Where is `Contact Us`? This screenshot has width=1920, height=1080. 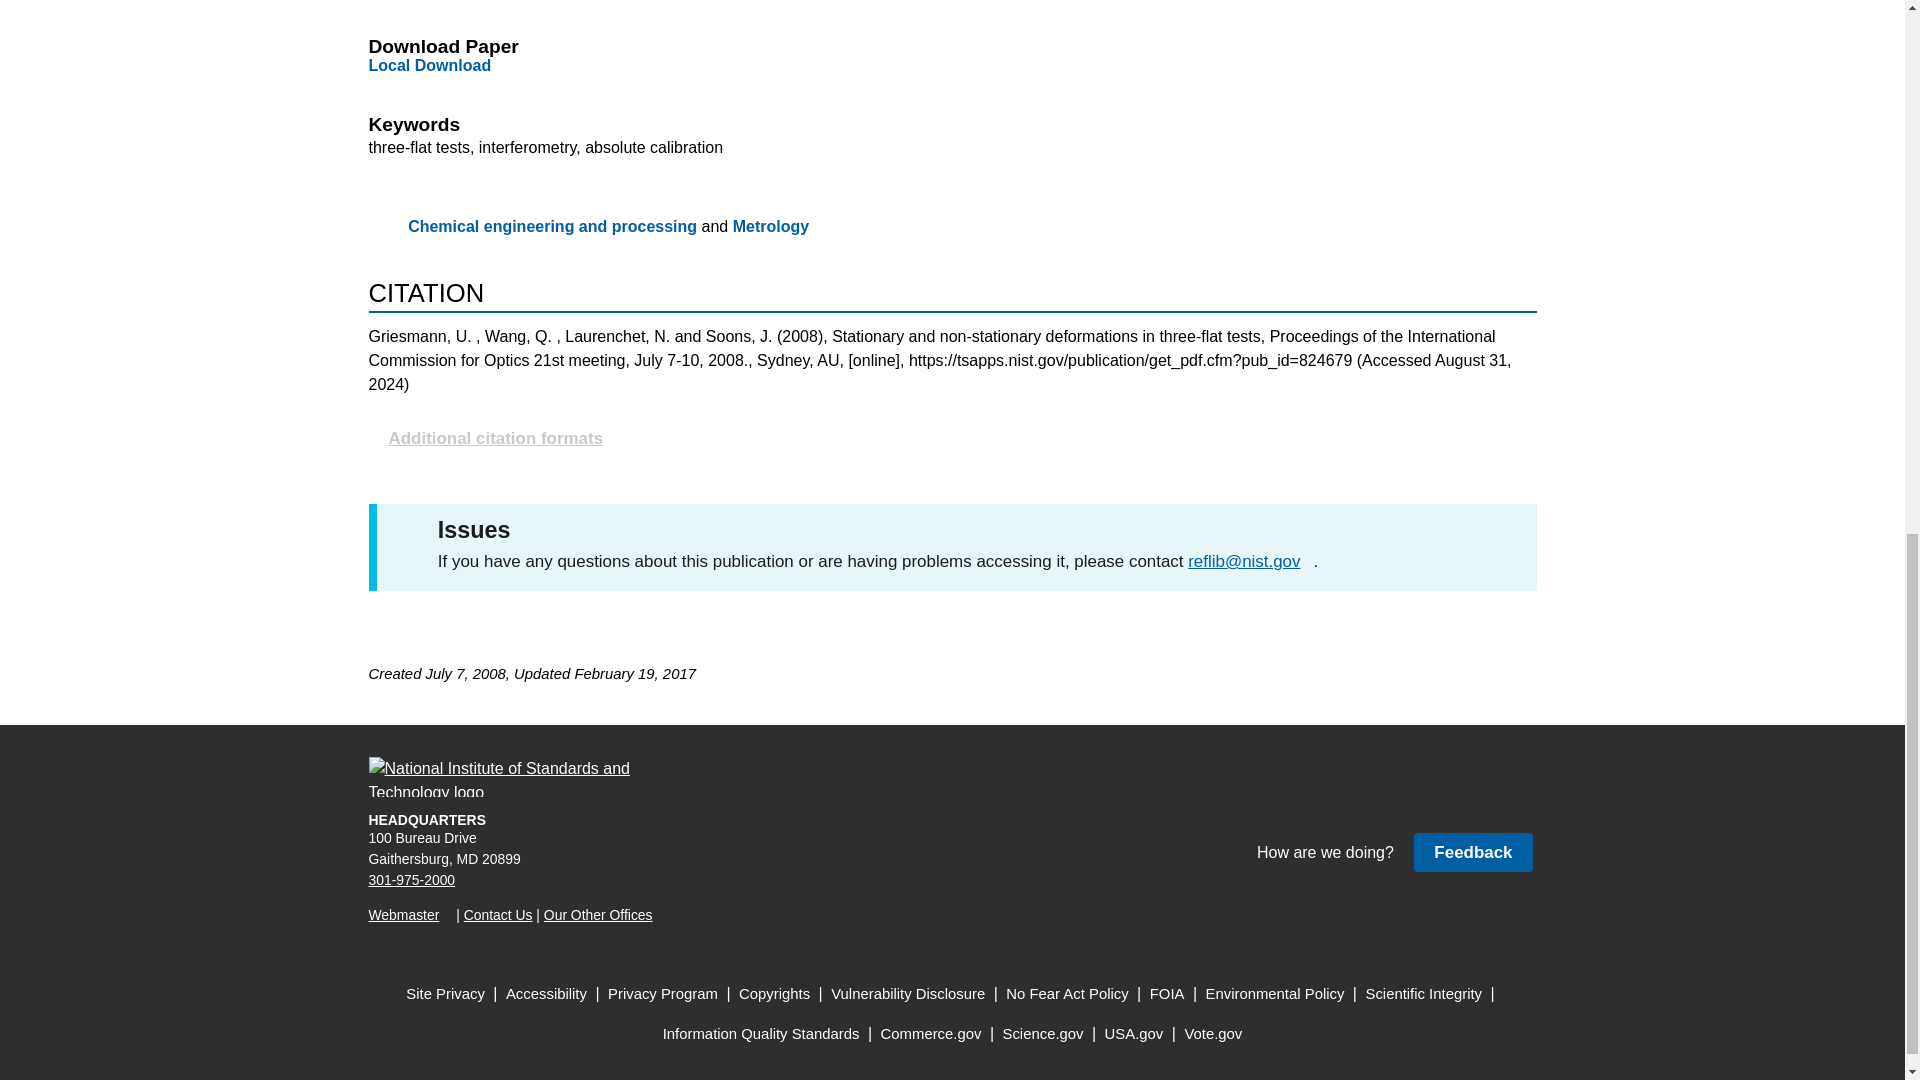
Contact Us is located at coordinates (498, 915).